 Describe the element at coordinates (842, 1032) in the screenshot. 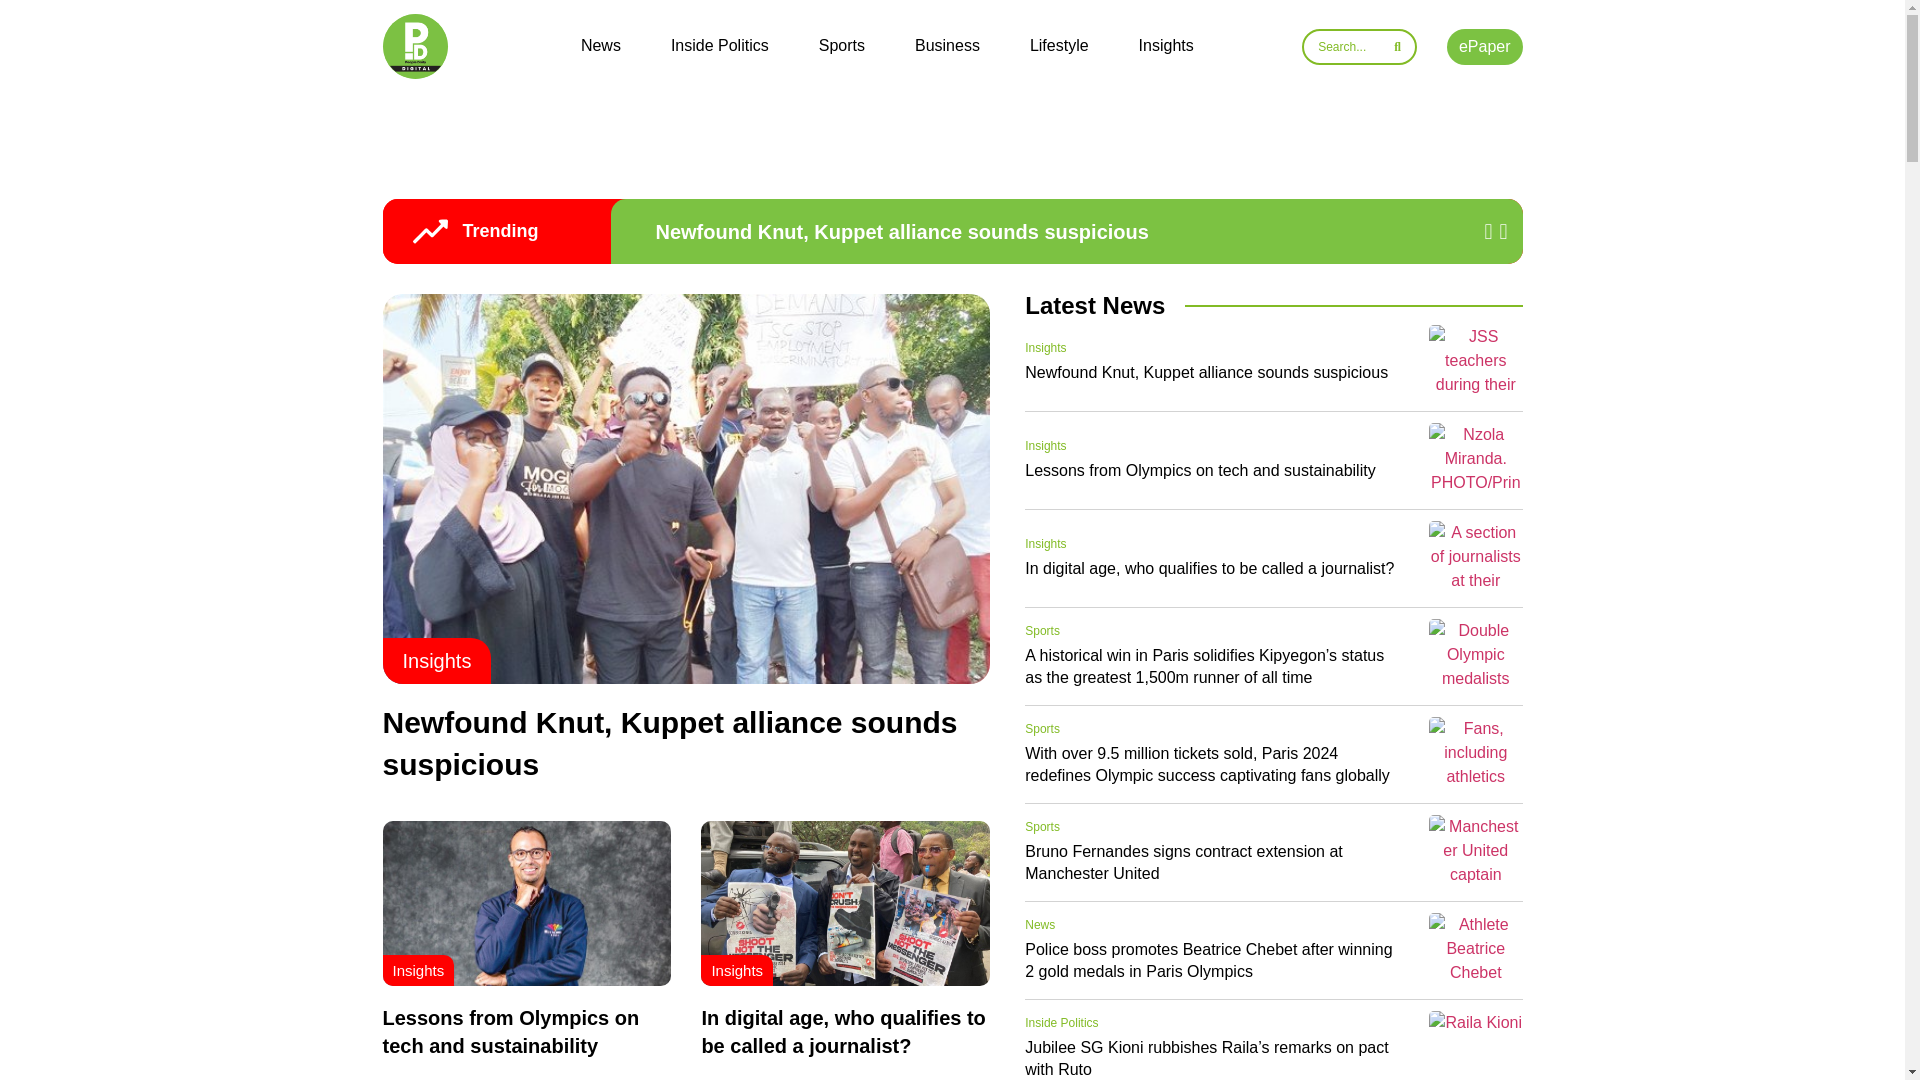

I see `In digital age, who qualifies to be called a journalist?` at that location.